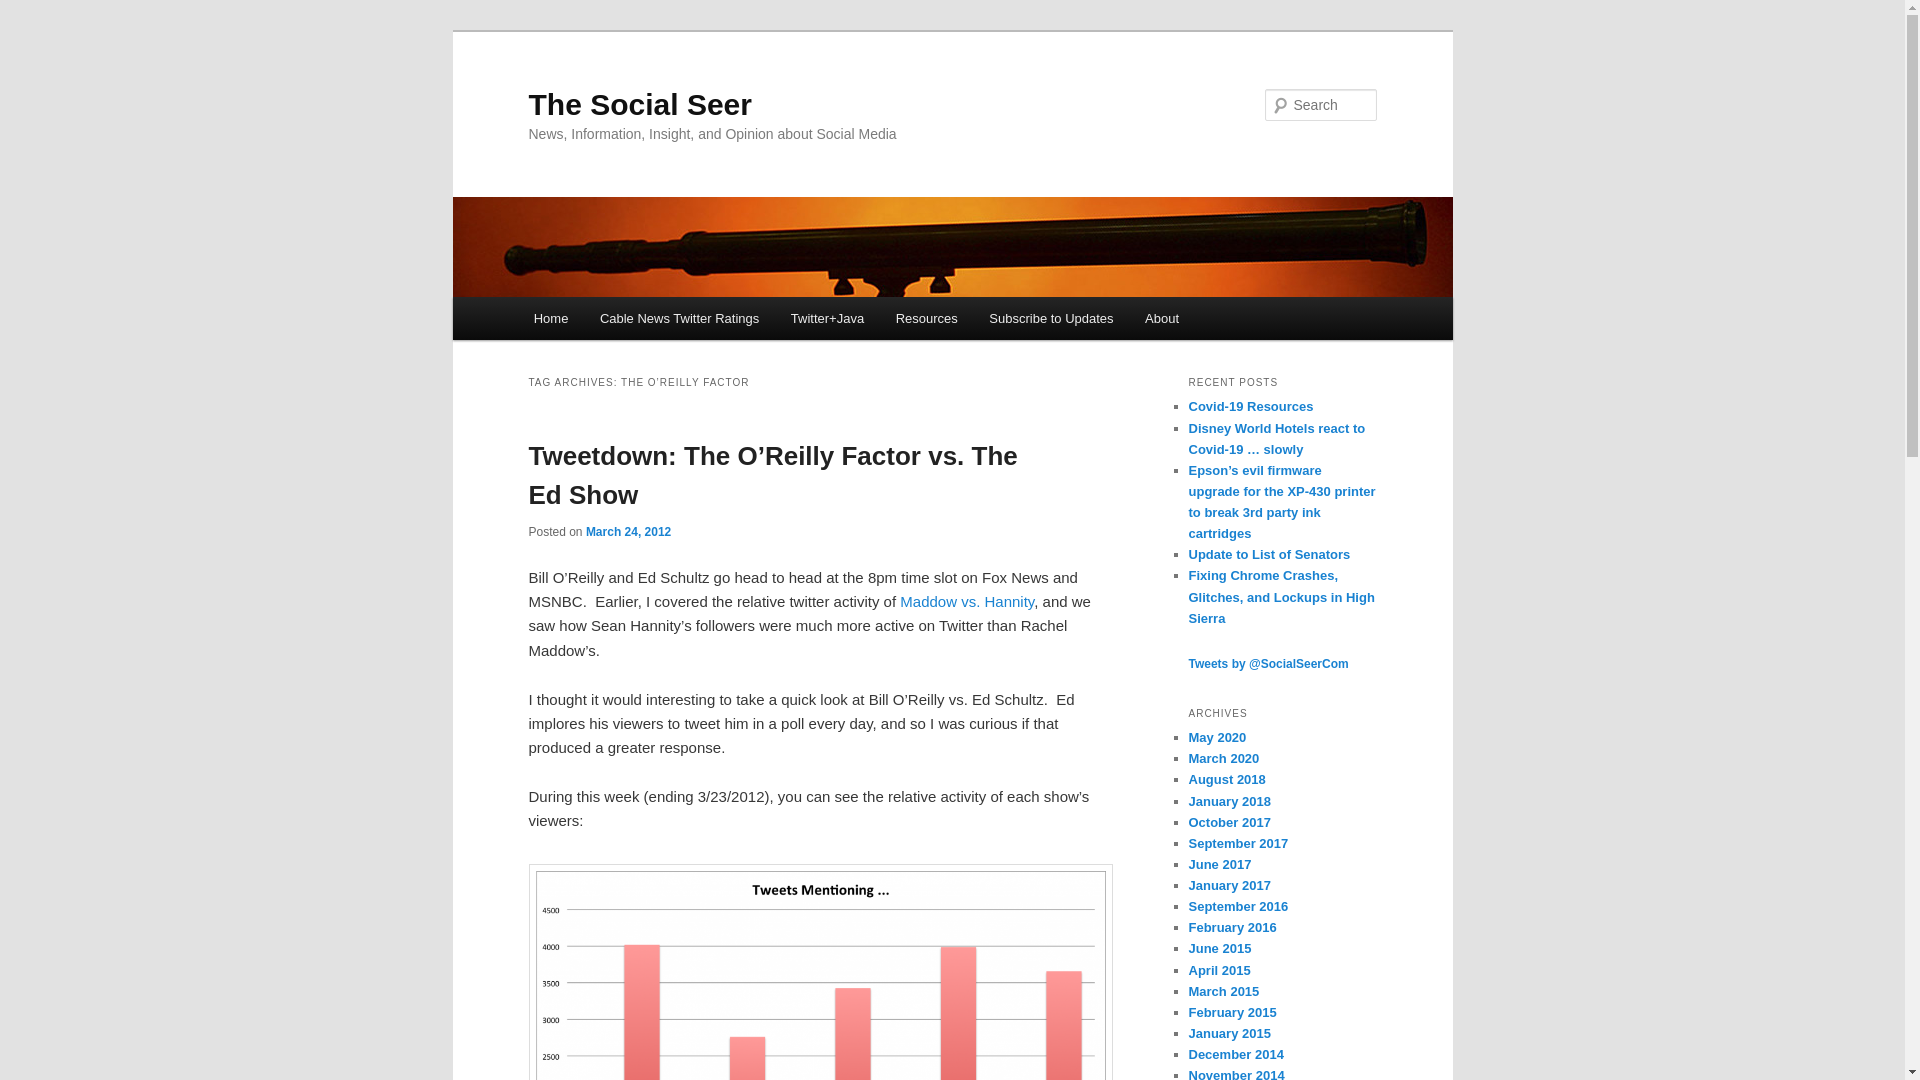  I want to click on March 24, 2012, so click(628, 531).